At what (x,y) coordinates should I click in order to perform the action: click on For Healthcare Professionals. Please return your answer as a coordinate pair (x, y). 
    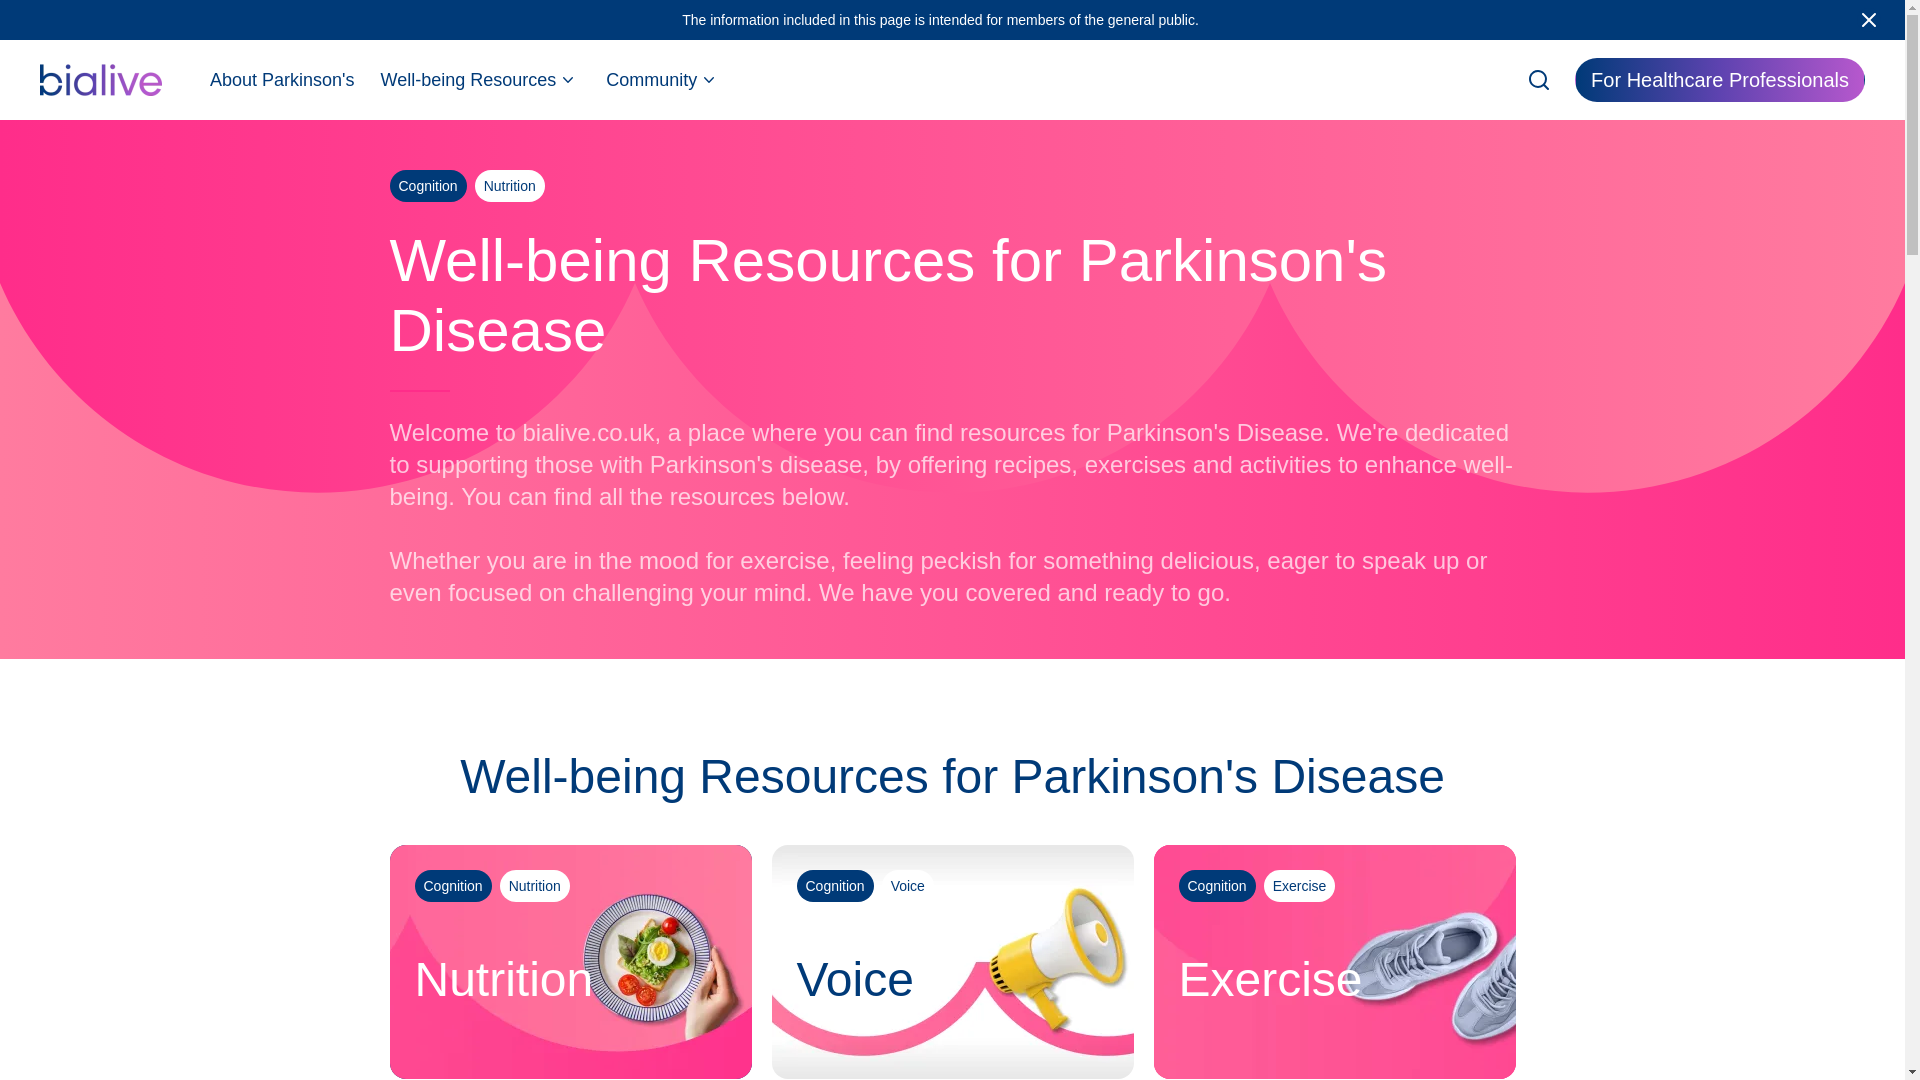
    Looking at the image, I should click on (1719, 80).